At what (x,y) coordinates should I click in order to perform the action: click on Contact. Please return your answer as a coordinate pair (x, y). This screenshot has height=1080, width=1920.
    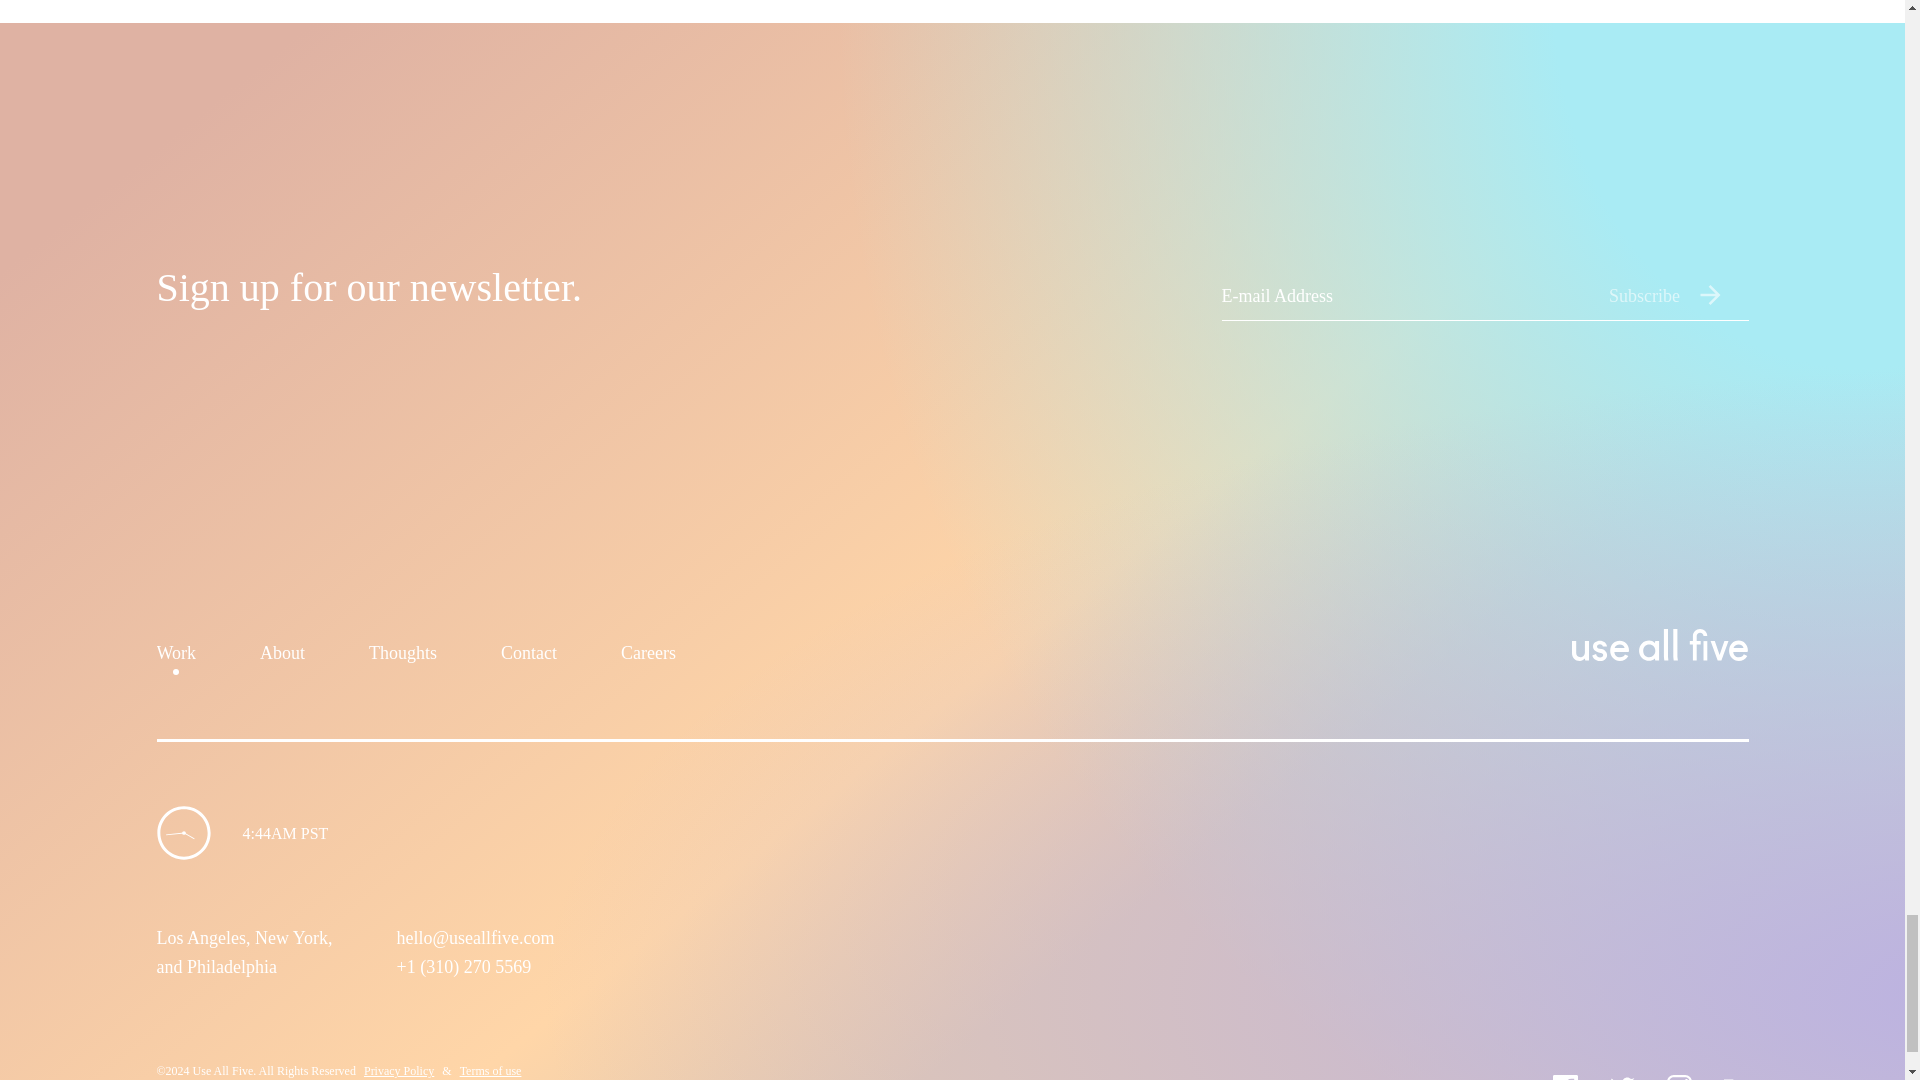
    Looking at the image, I should click on (528, 658).